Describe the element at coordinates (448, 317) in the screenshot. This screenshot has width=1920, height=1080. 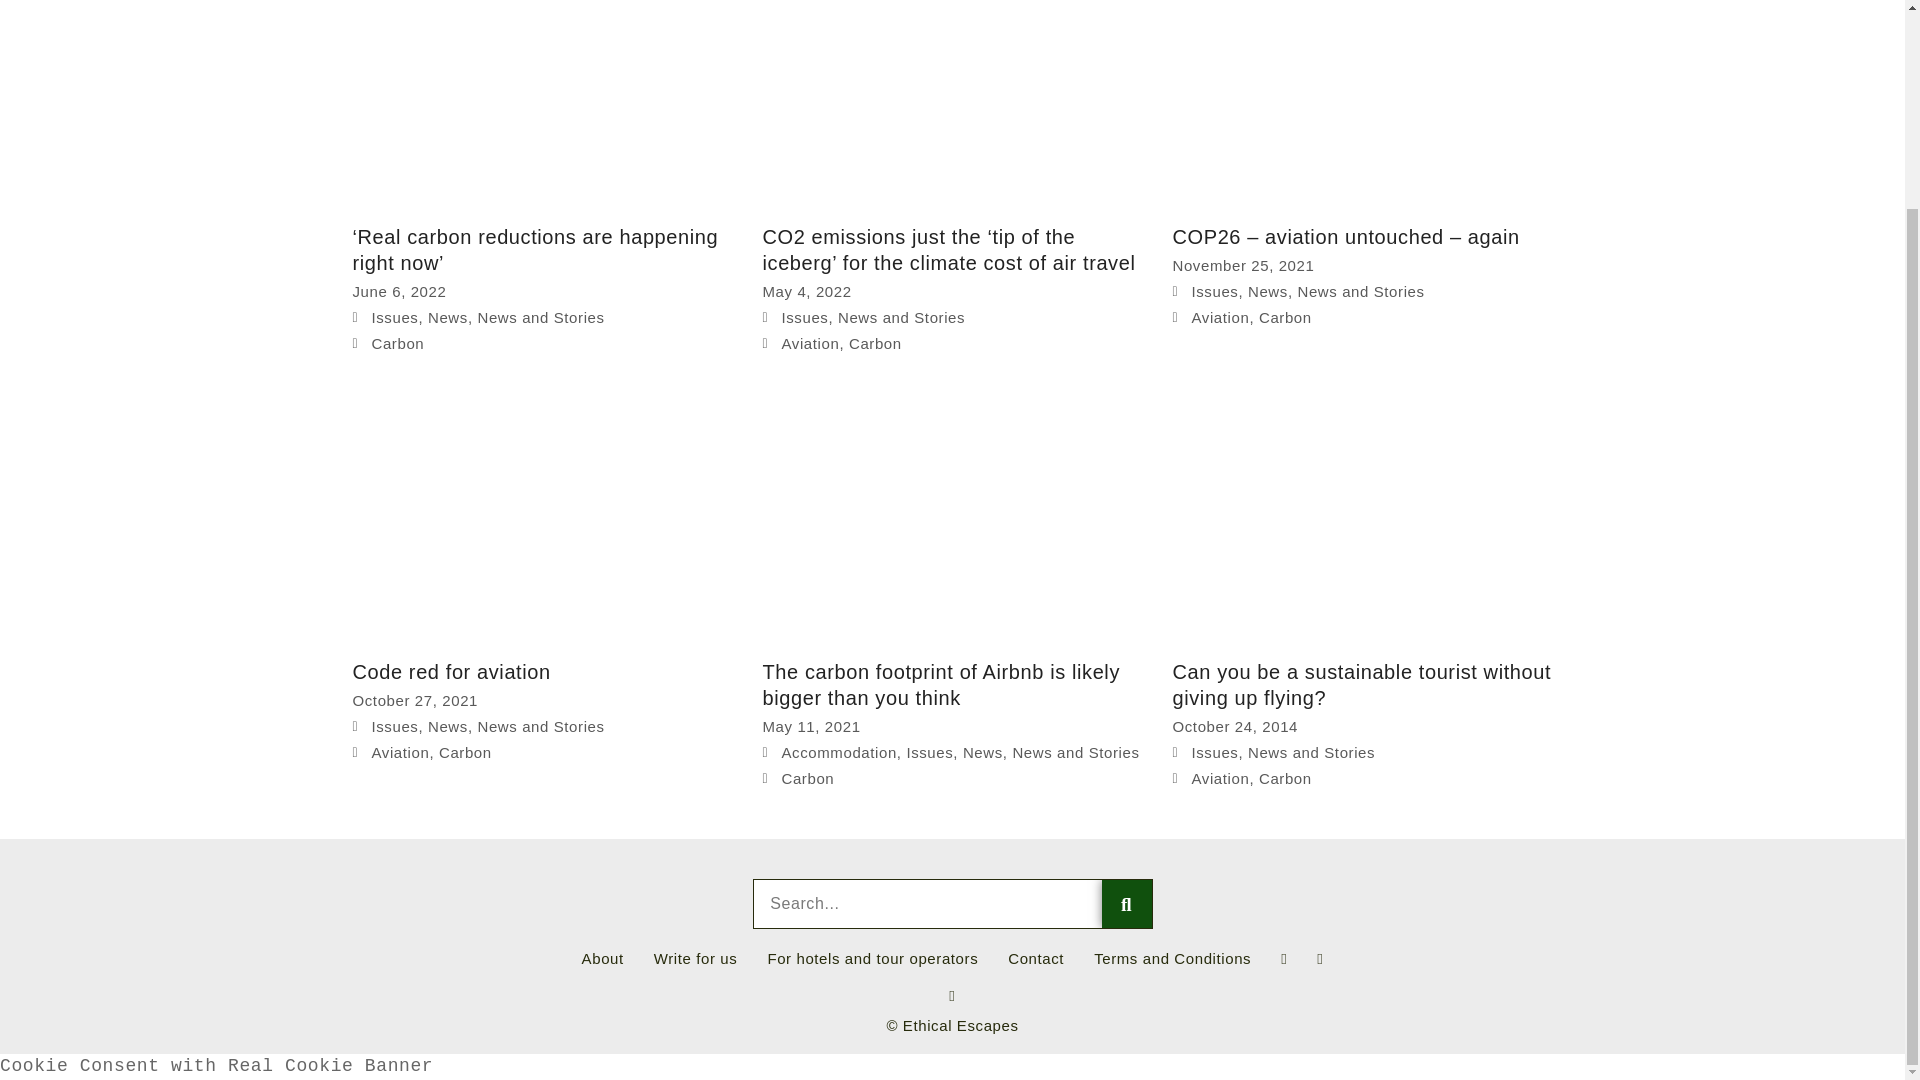
I see `News` at that location.